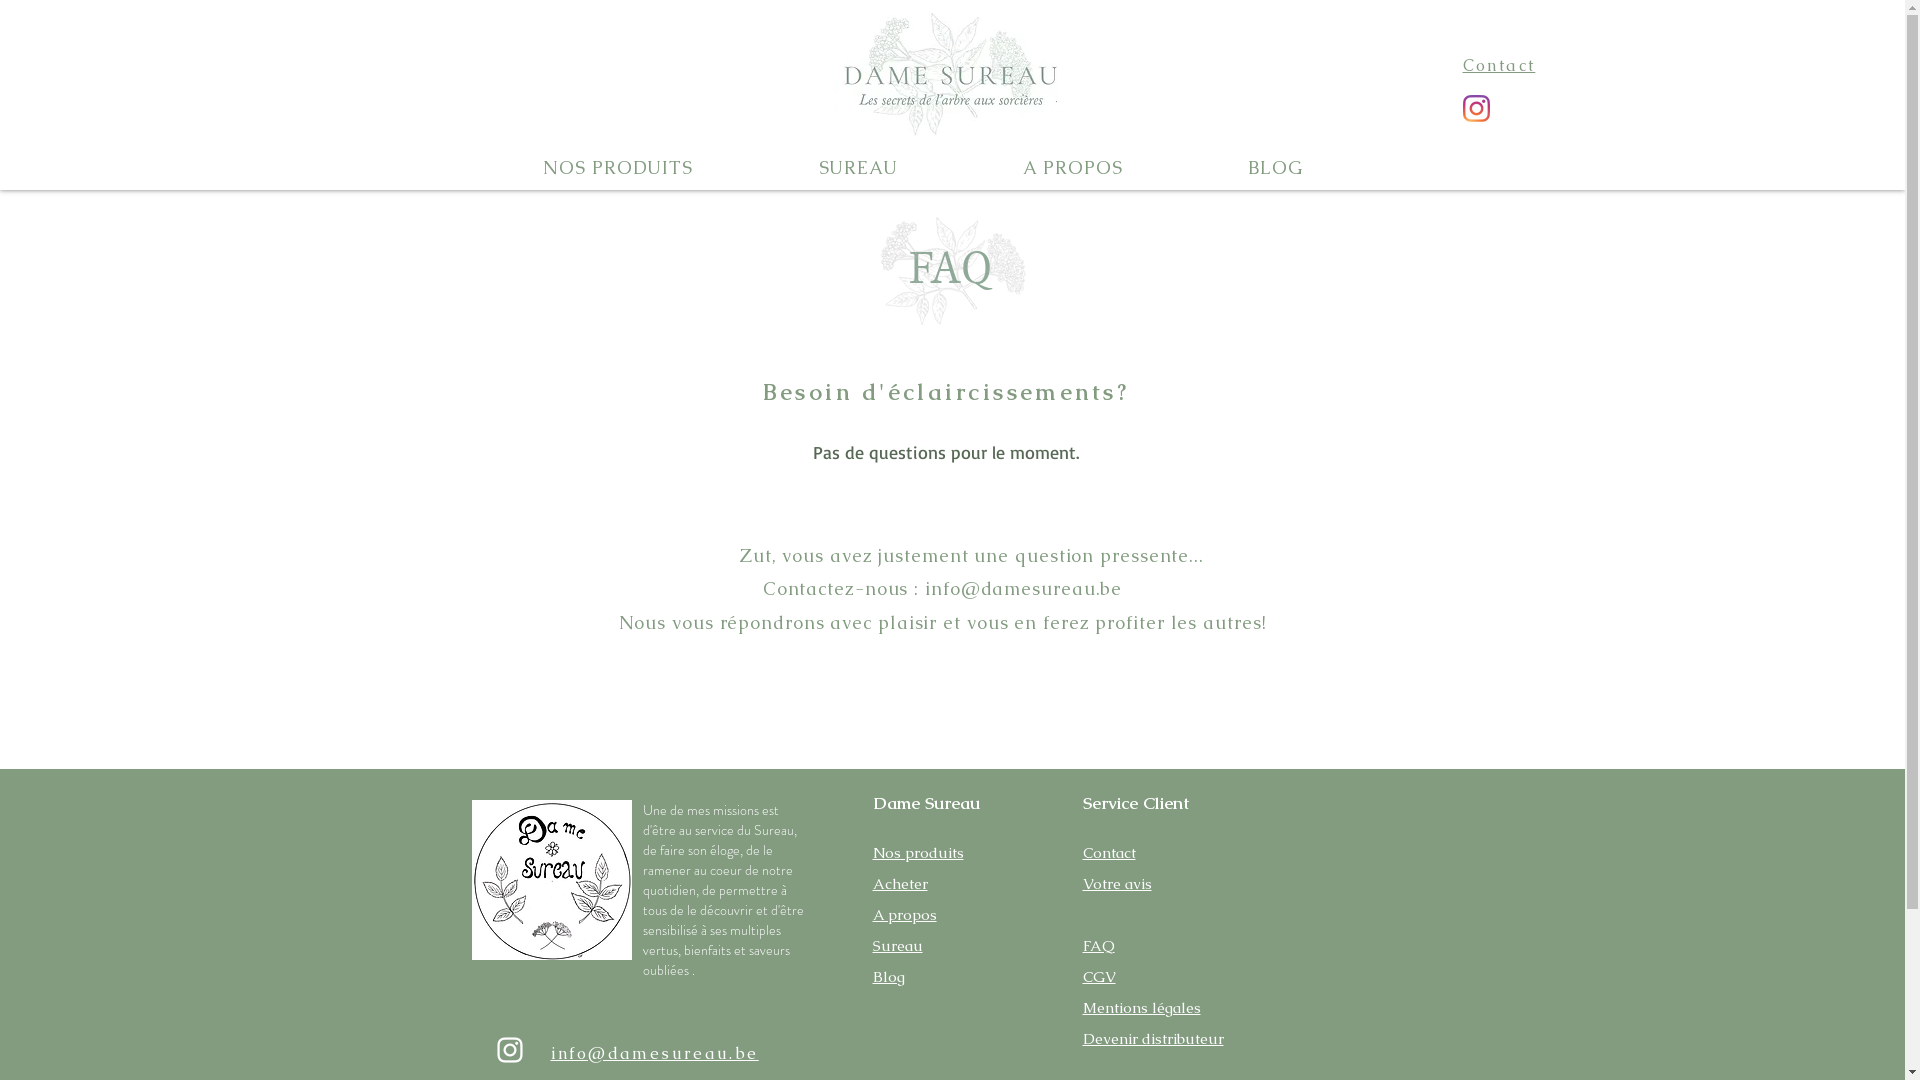 Image resolution: width=1920 pixels, height=1080 pixels. I want to click on A PROPOS, so click(1074, 168).